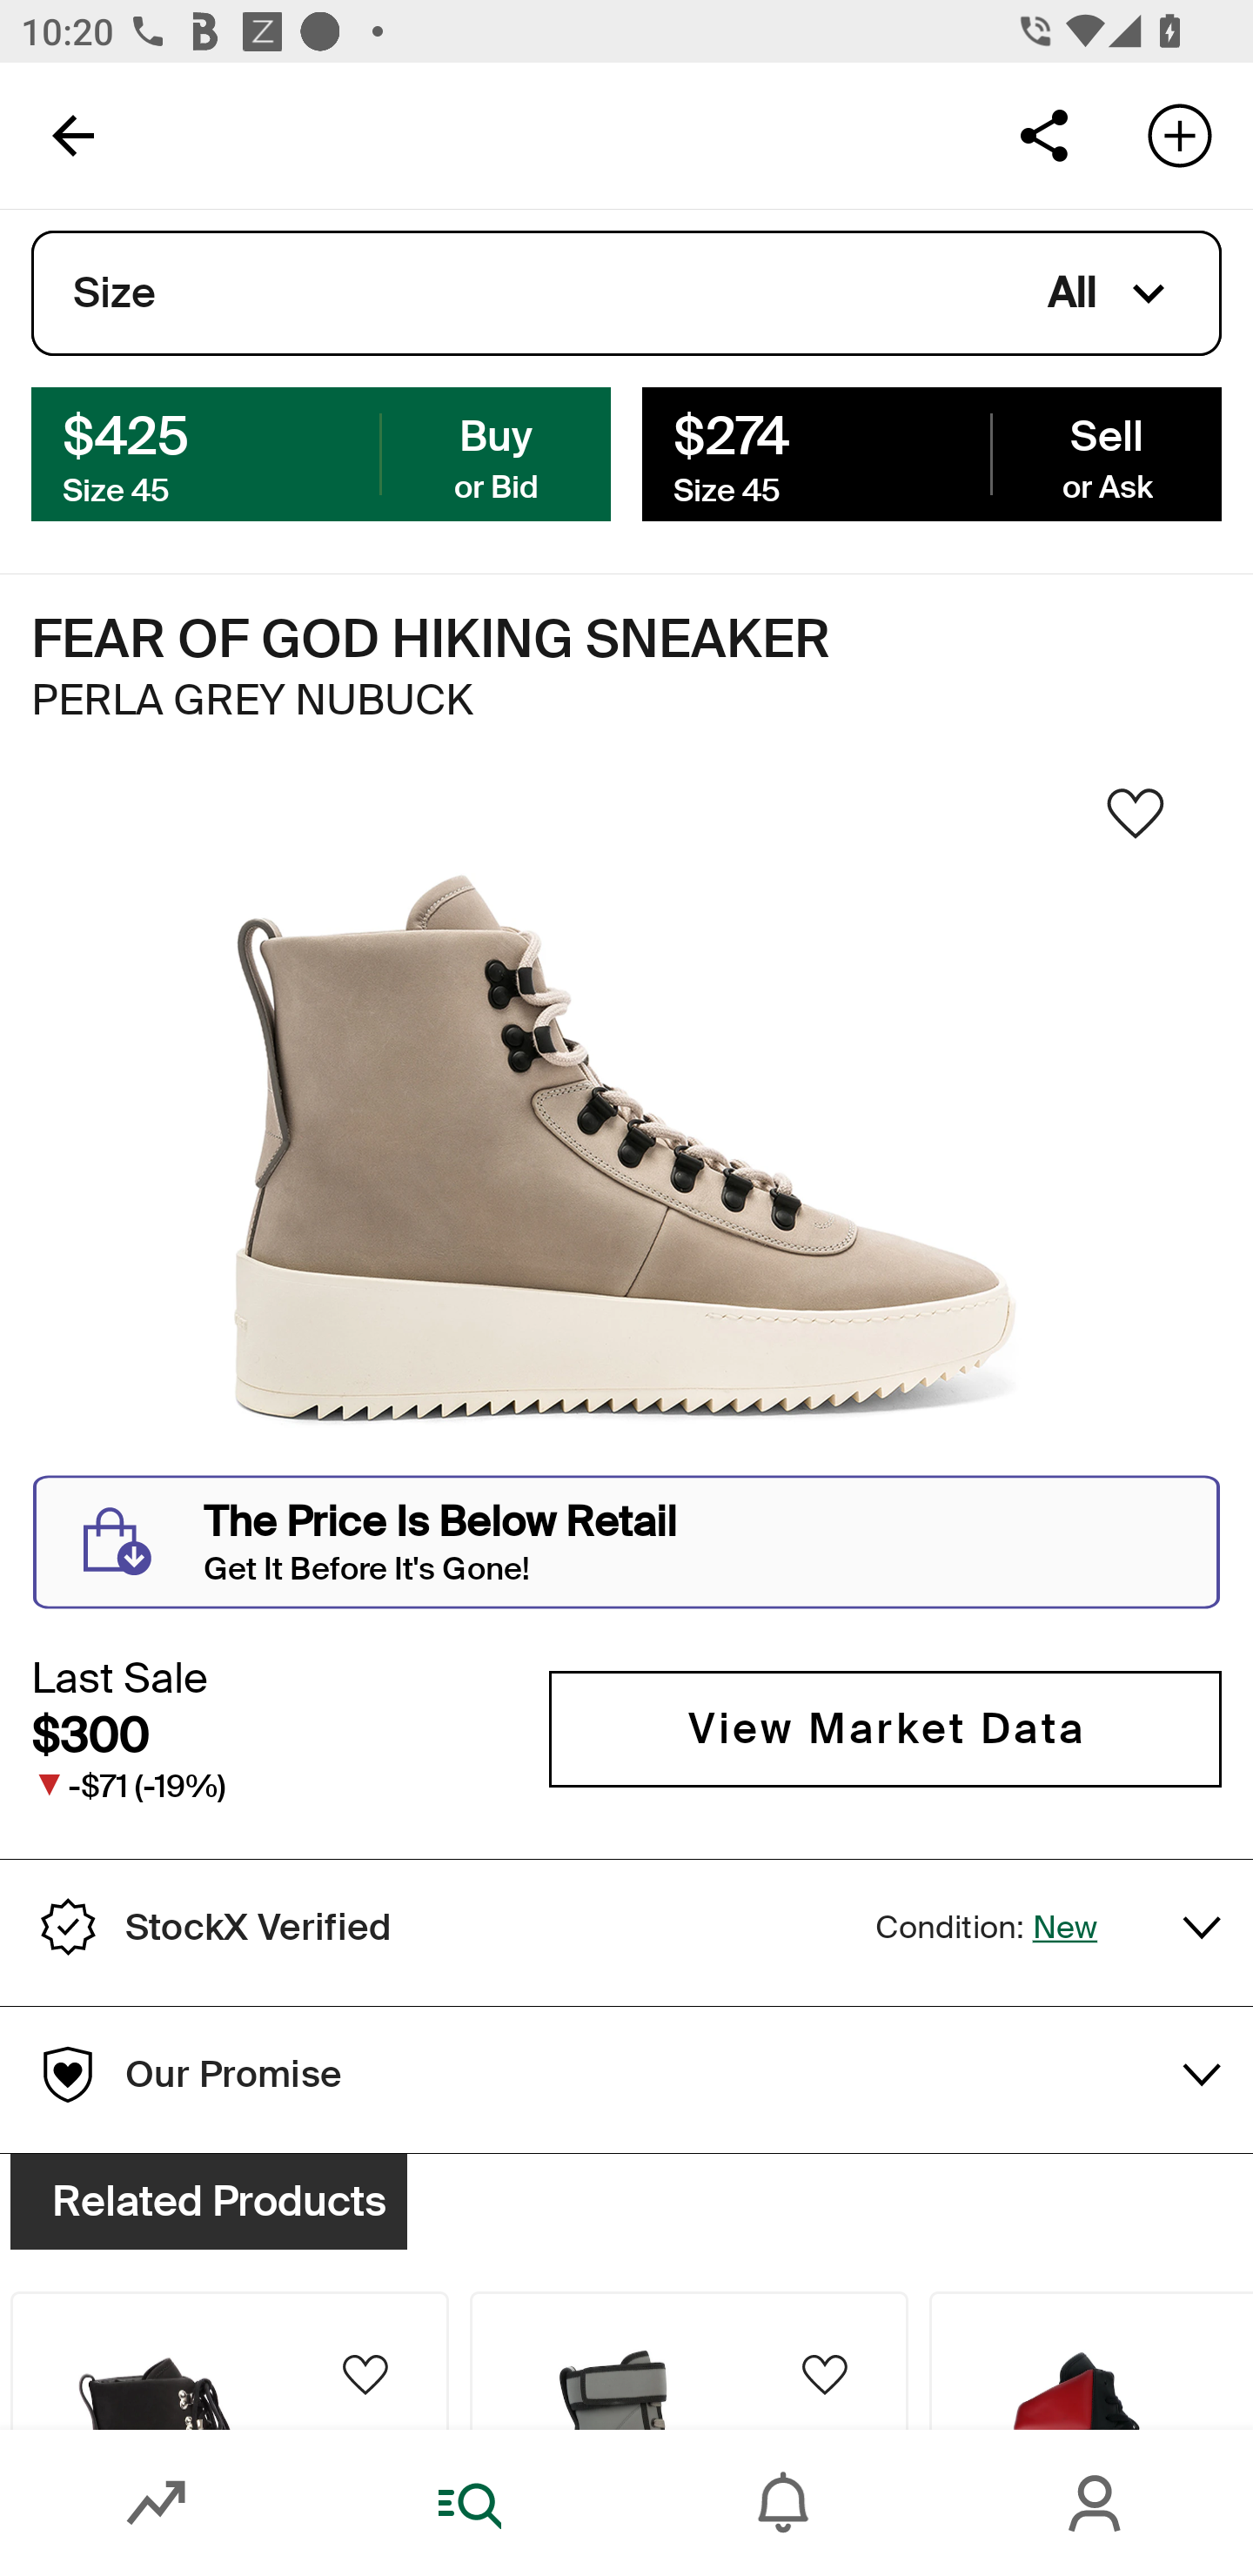  I want to click on Sneaker Image, so click(626, 1150).